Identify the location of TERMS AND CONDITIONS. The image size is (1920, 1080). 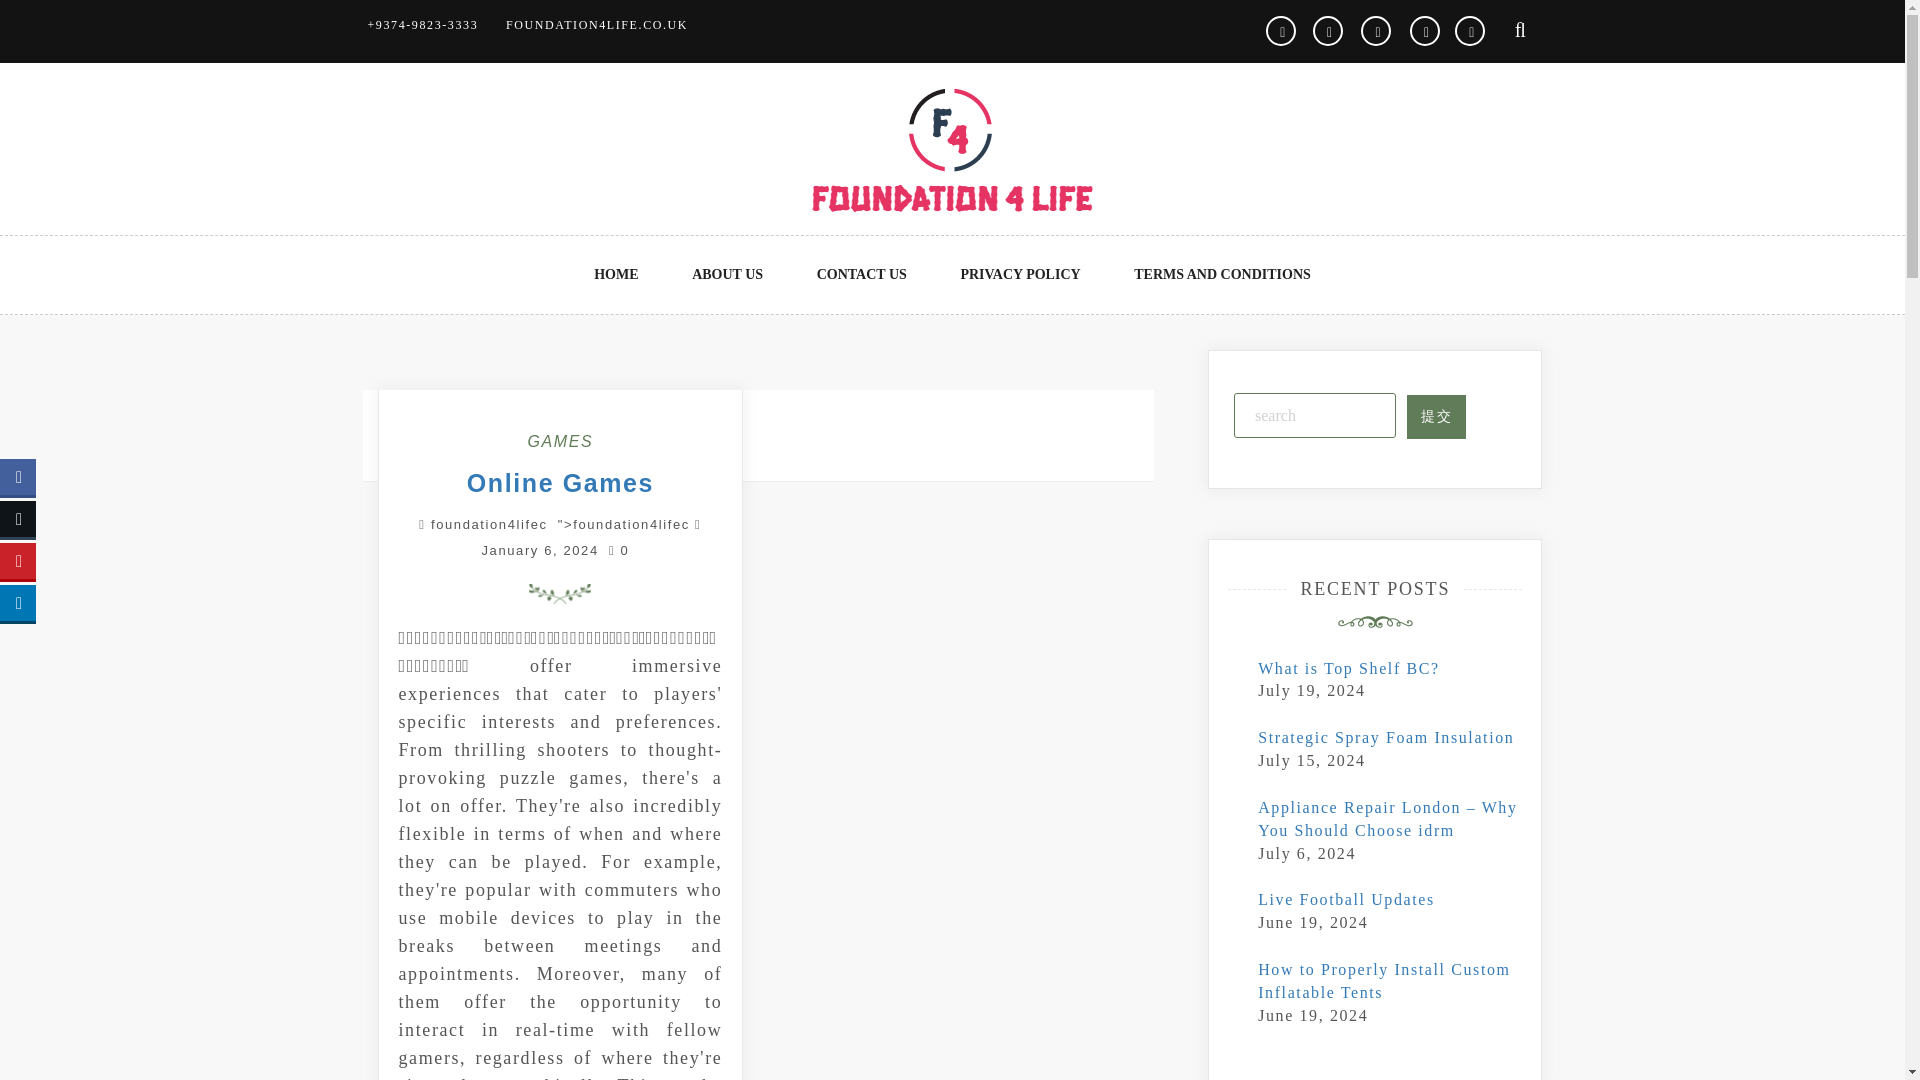
(1222, 275).